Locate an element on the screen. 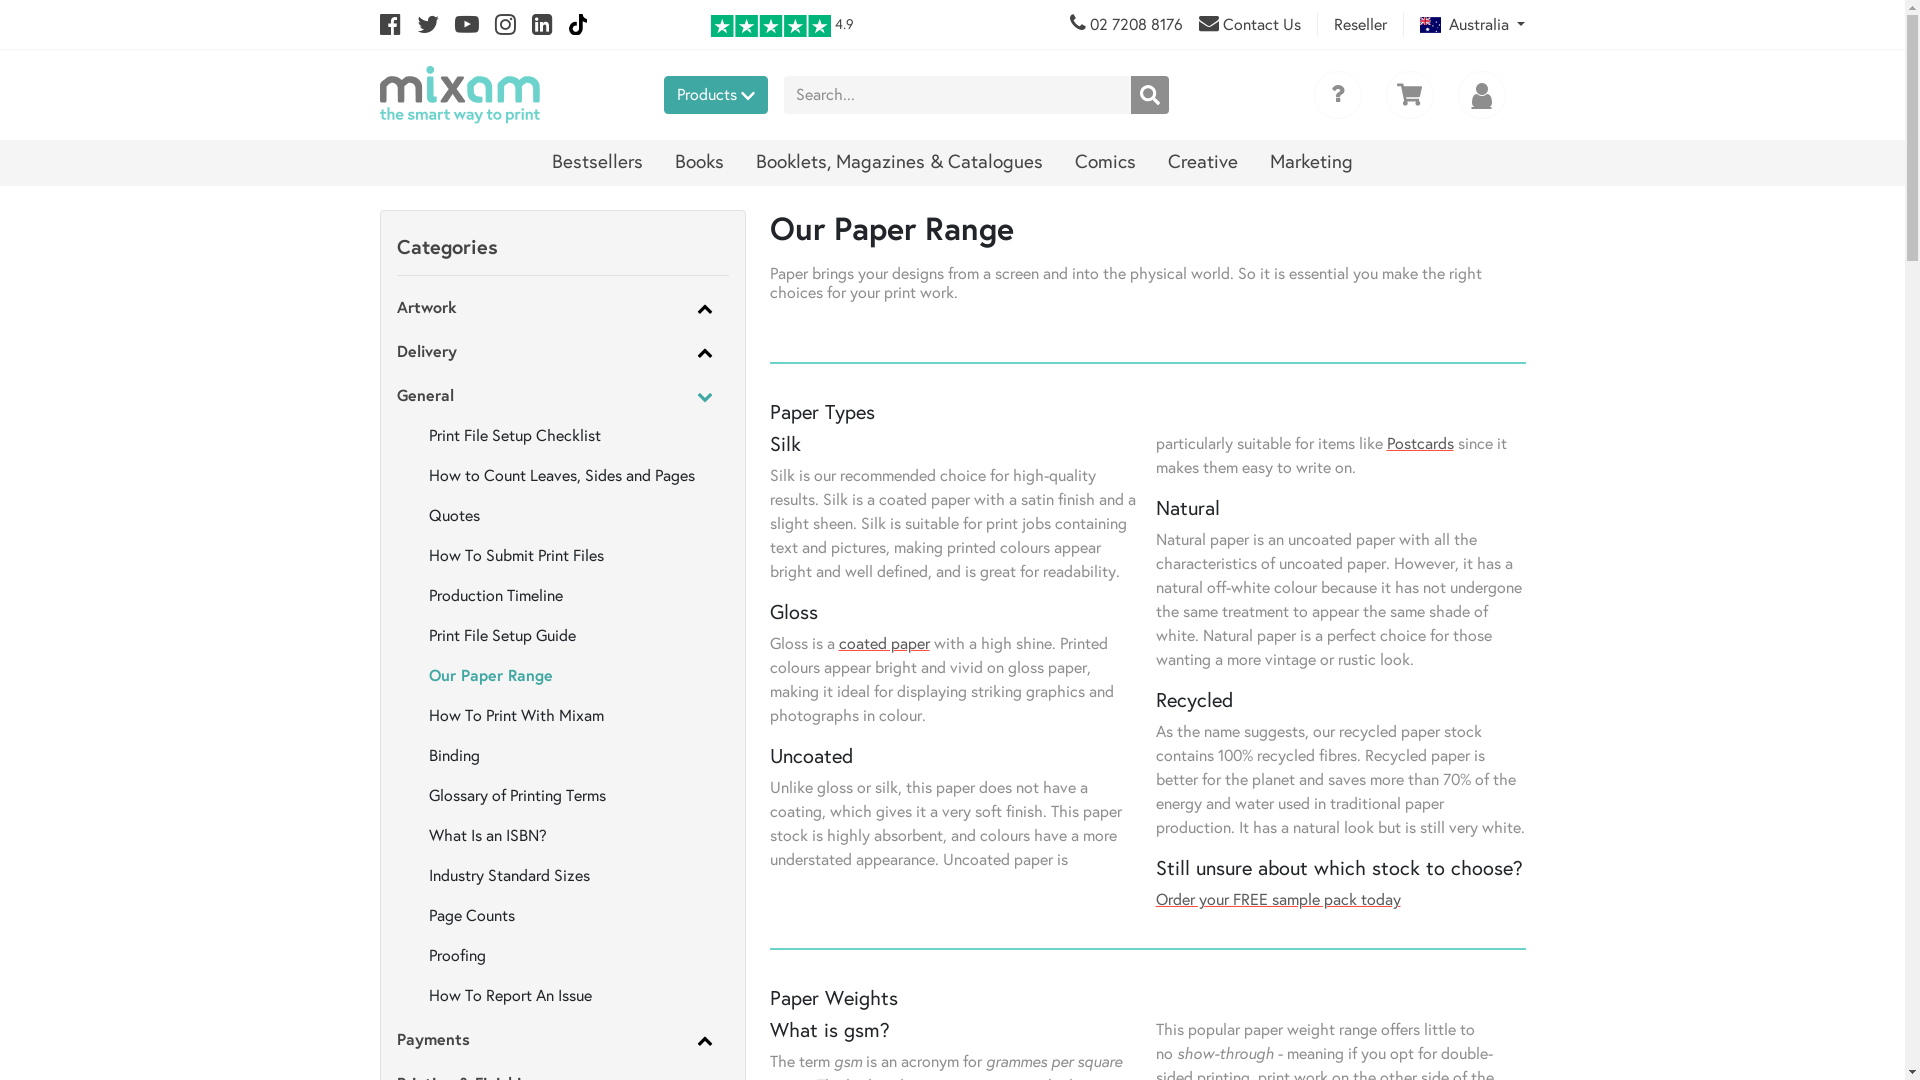 This screenshot has height=1080, width=1920. Quotes is located at coordinates (454, 516).